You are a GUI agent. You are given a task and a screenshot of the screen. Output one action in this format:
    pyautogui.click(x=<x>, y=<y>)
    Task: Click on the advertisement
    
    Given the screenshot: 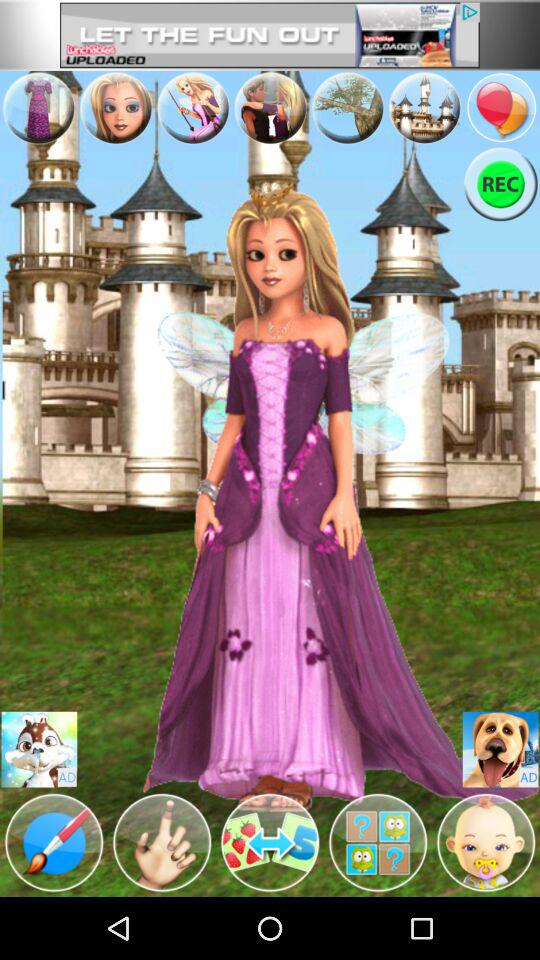 What is the action you would take?
    pyautogui.click(x=348, y=108)
    